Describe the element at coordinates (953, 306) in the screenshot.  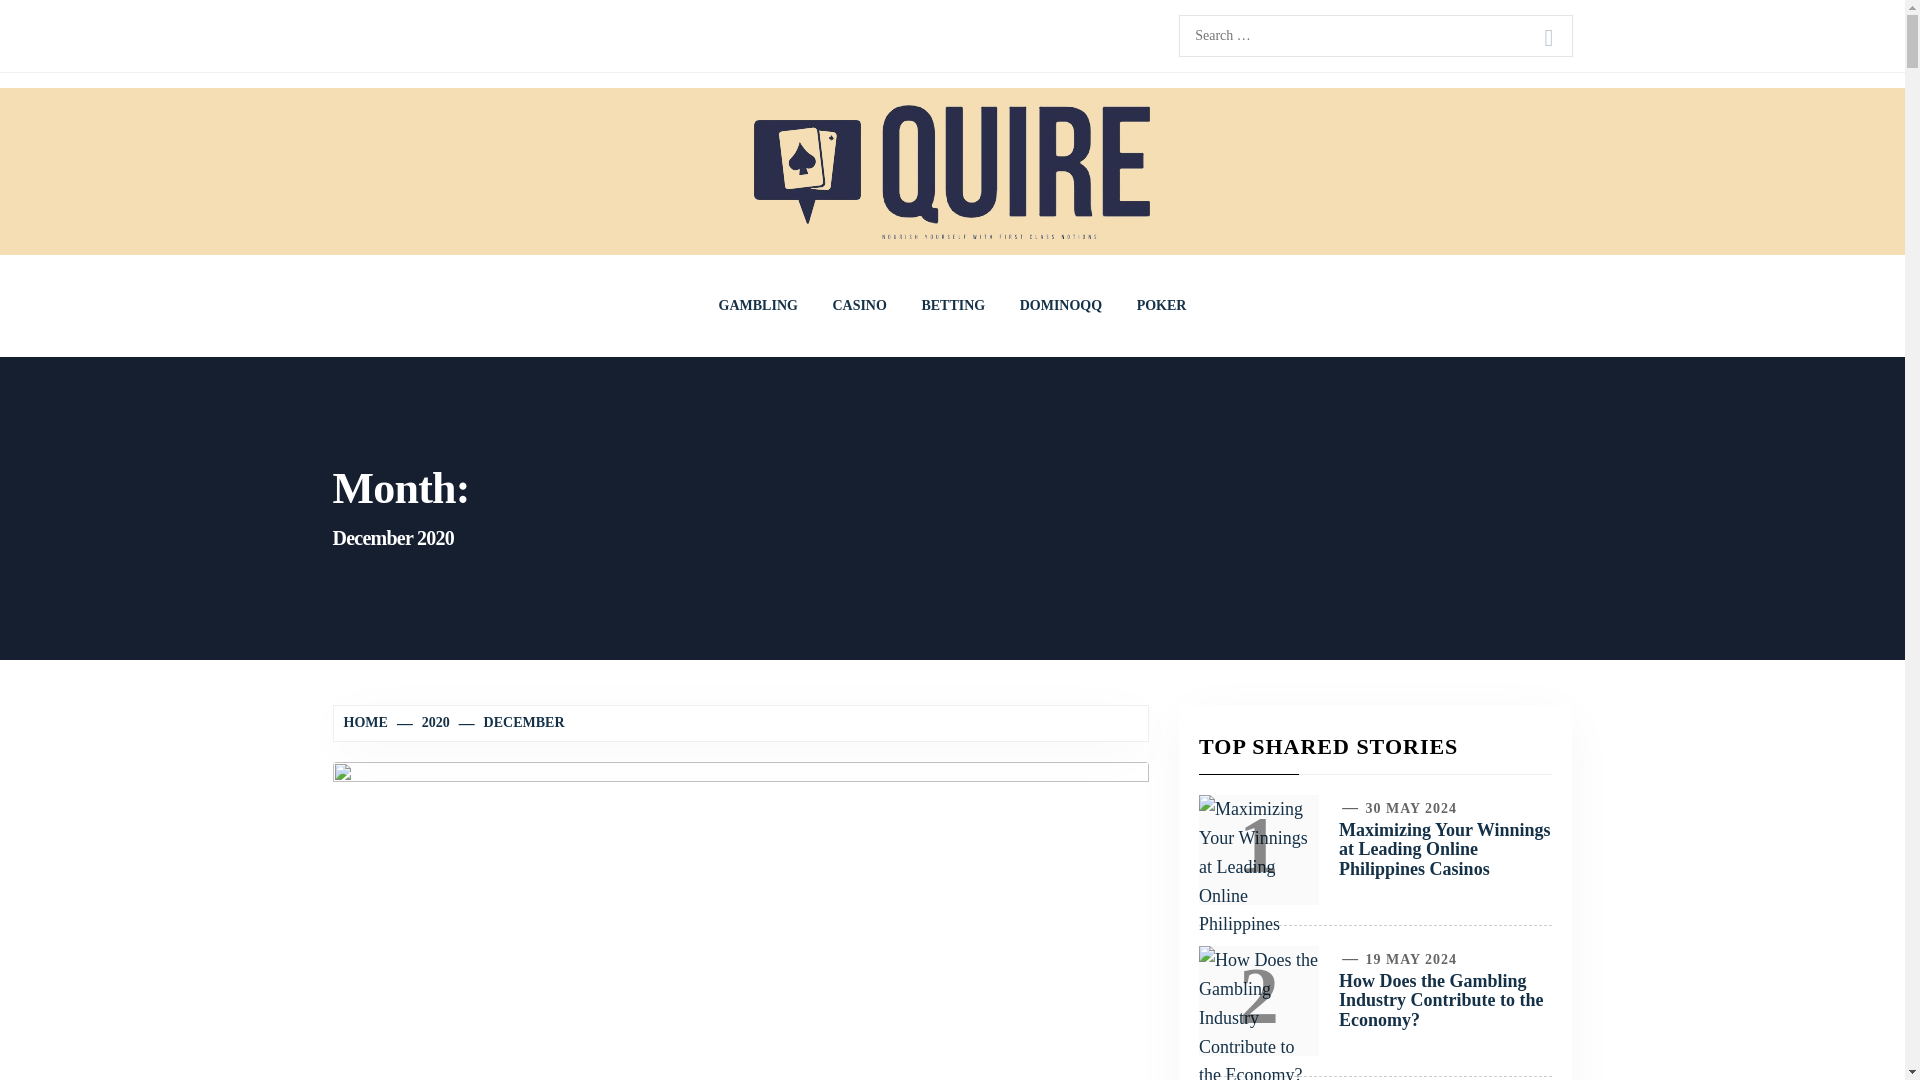
I see `BETTING` at that location.